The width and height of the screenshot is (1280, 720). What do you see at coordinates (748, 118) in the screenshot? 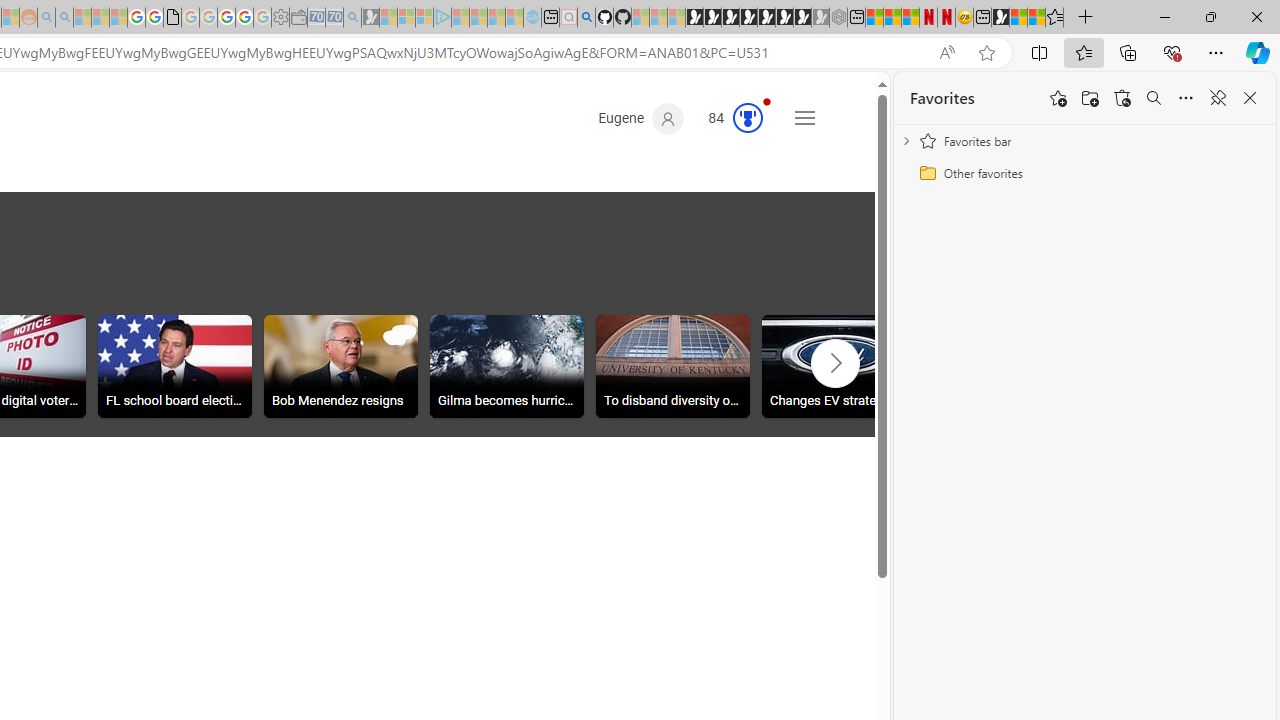
I see `AutomationID: serp_medal_svg` at bounding box center [748, 118].